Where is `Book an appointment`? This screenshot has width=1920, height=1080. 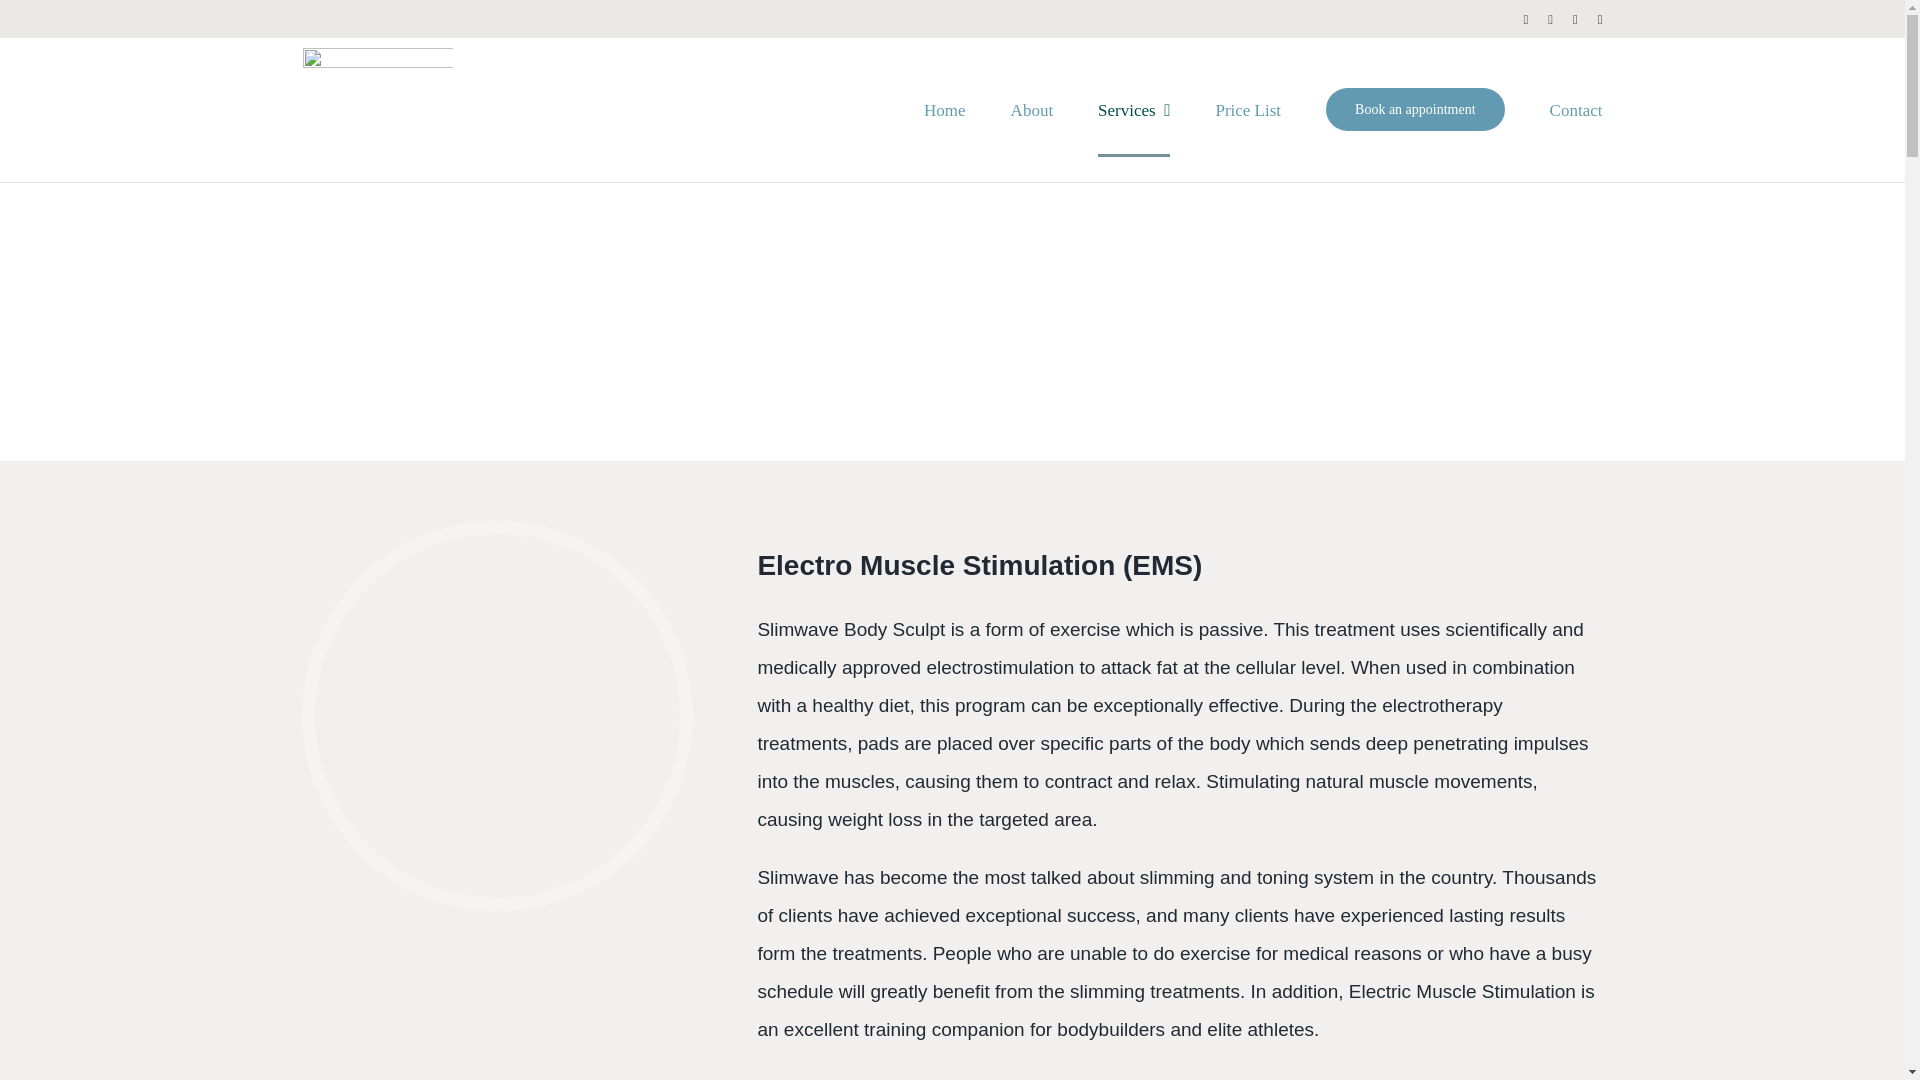 Book an appointment is located at coordinates (1416, 108).